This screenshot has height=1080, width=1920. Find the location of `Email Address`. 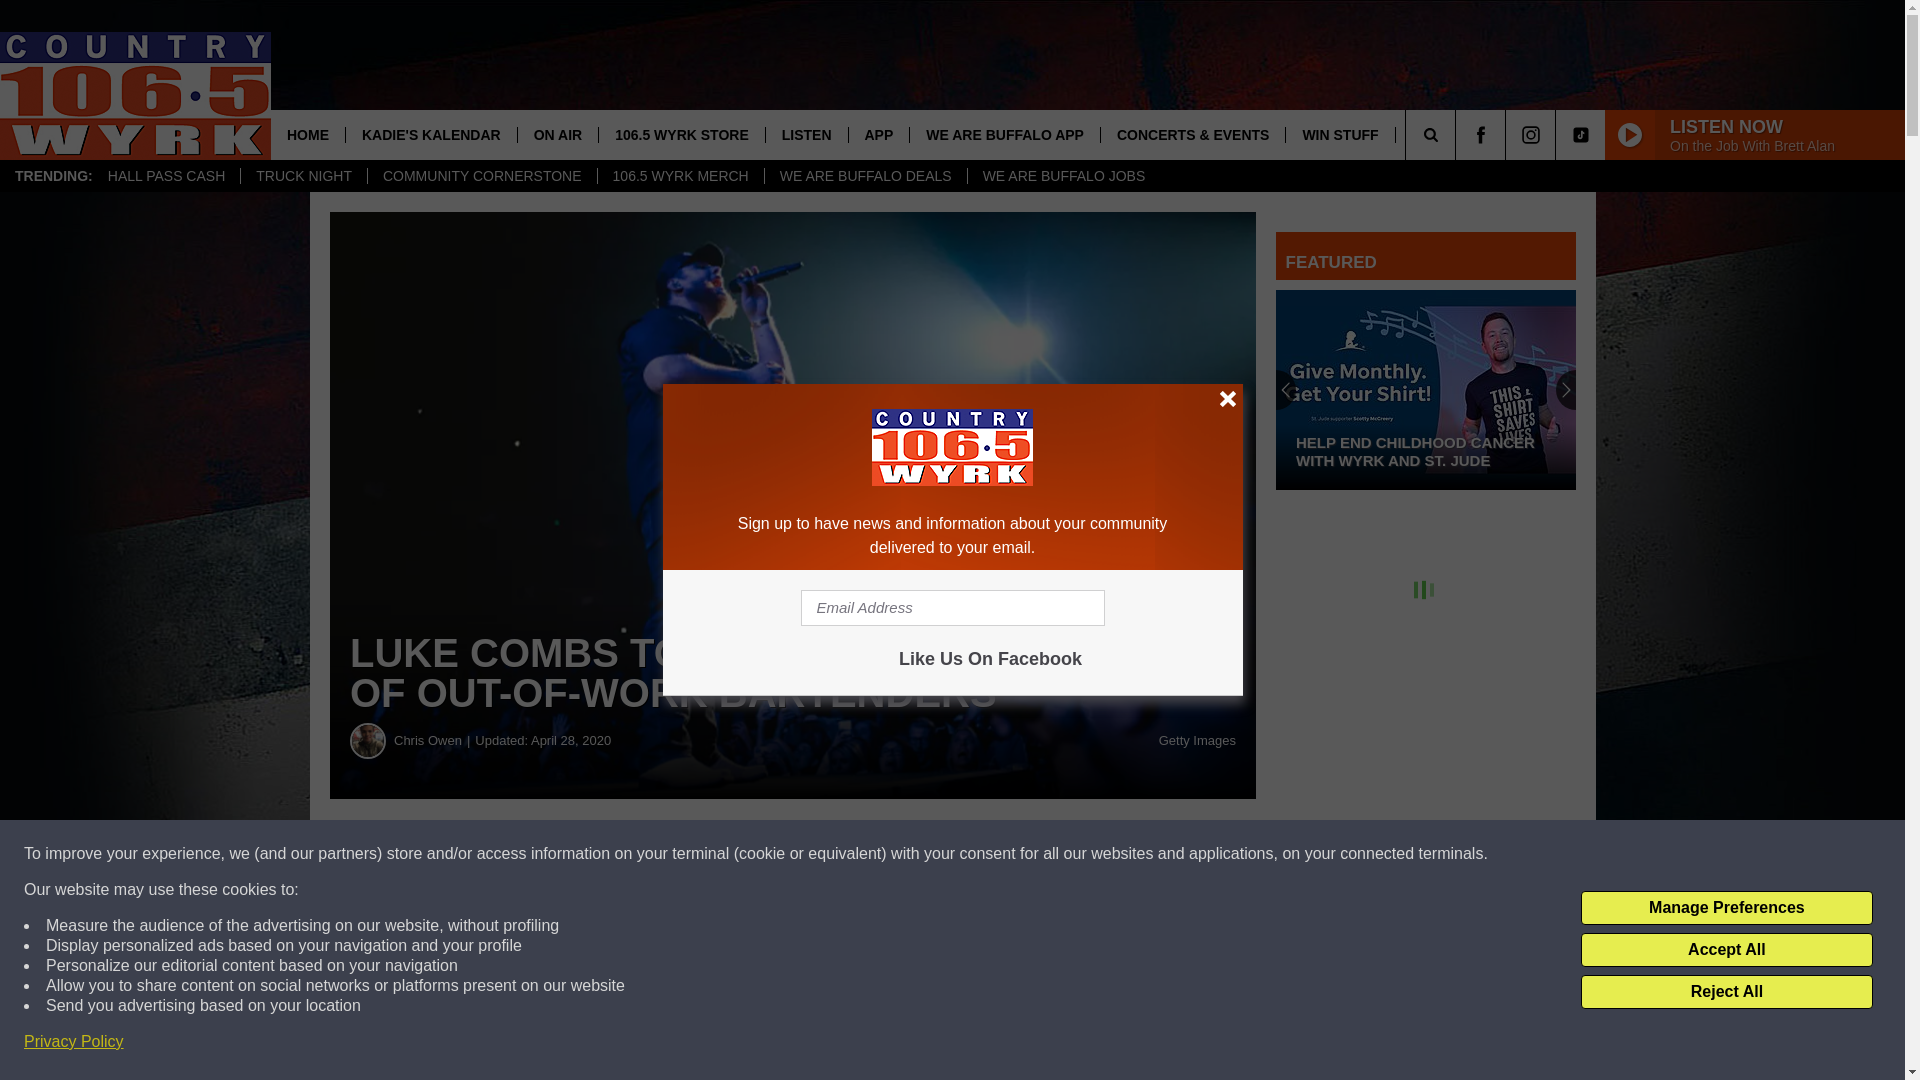

Email Address is located at coordinates (952, 608).